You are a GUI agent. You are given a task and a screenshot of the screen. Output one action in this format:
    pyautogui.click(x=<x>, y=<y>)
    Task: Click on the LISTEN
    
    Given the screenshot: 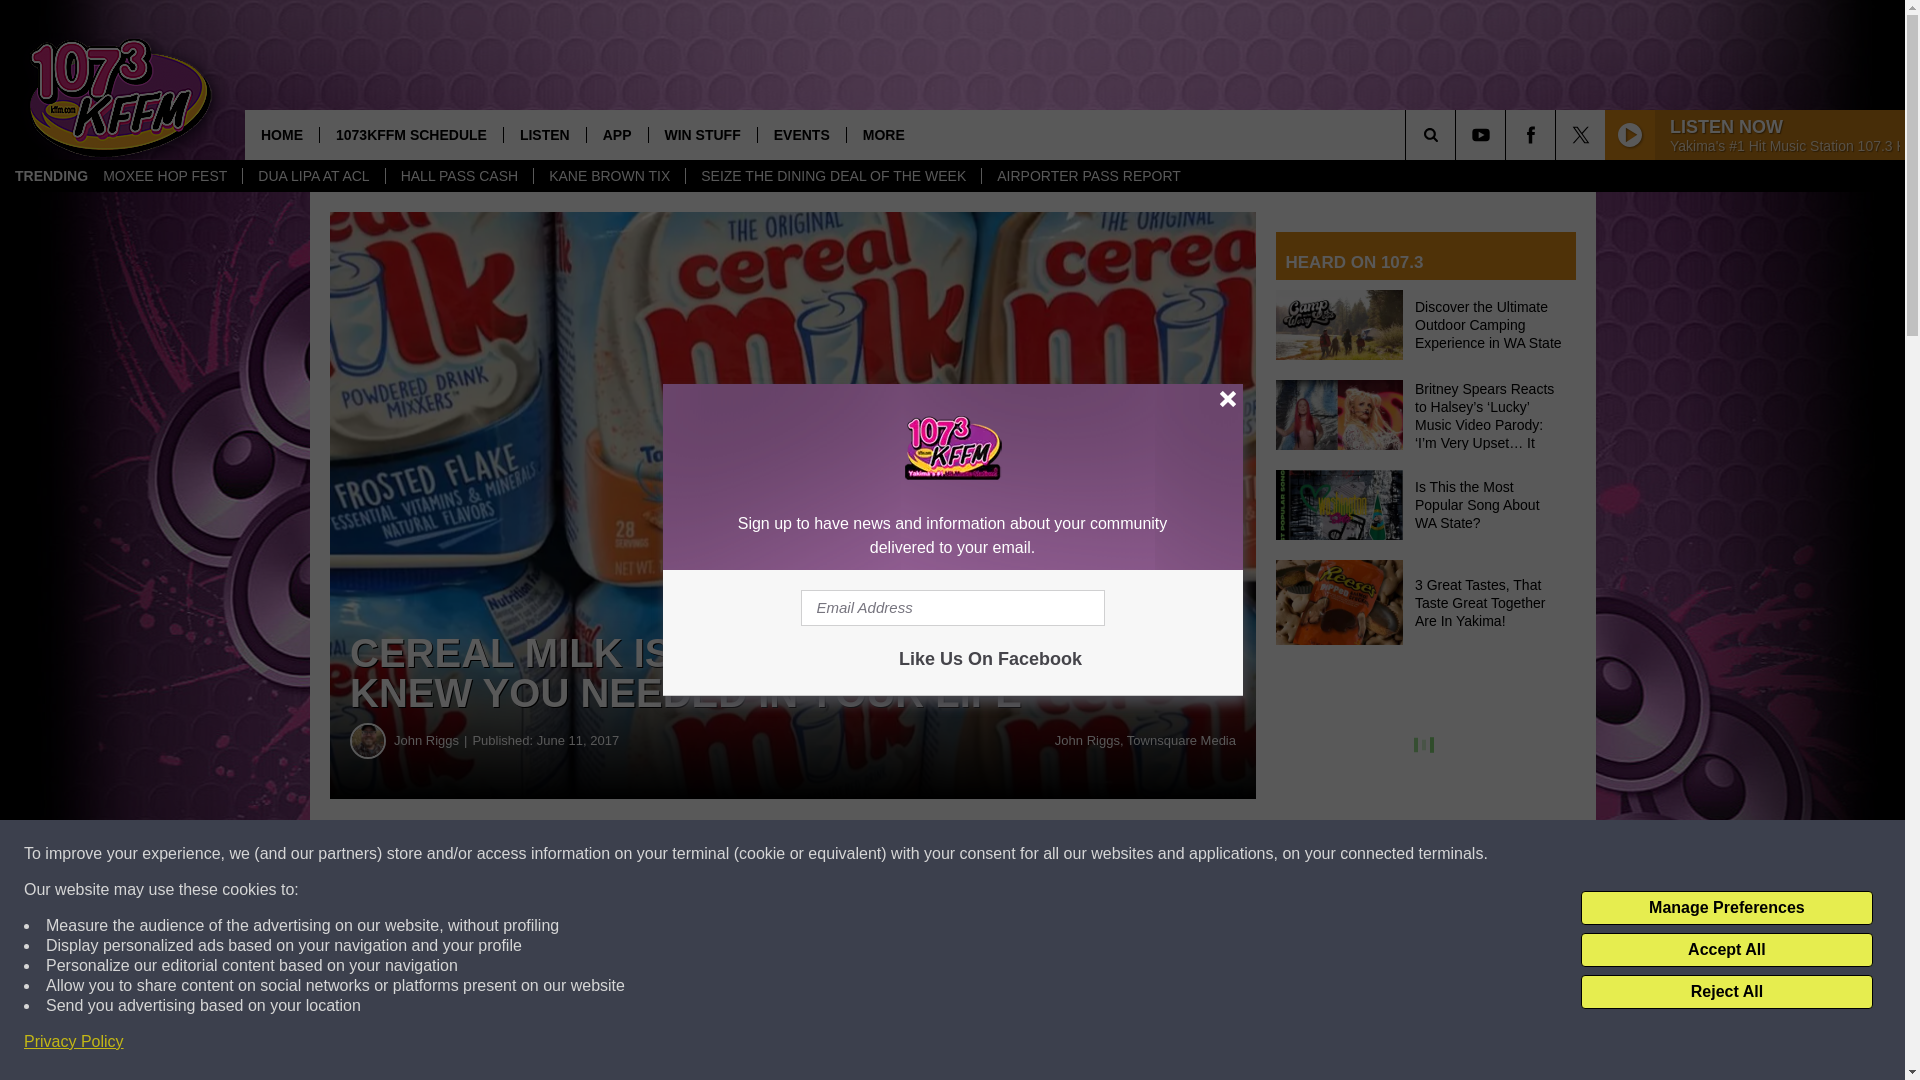 What is the action you would take?
    pyautogui.click(x=544, y=134)
    